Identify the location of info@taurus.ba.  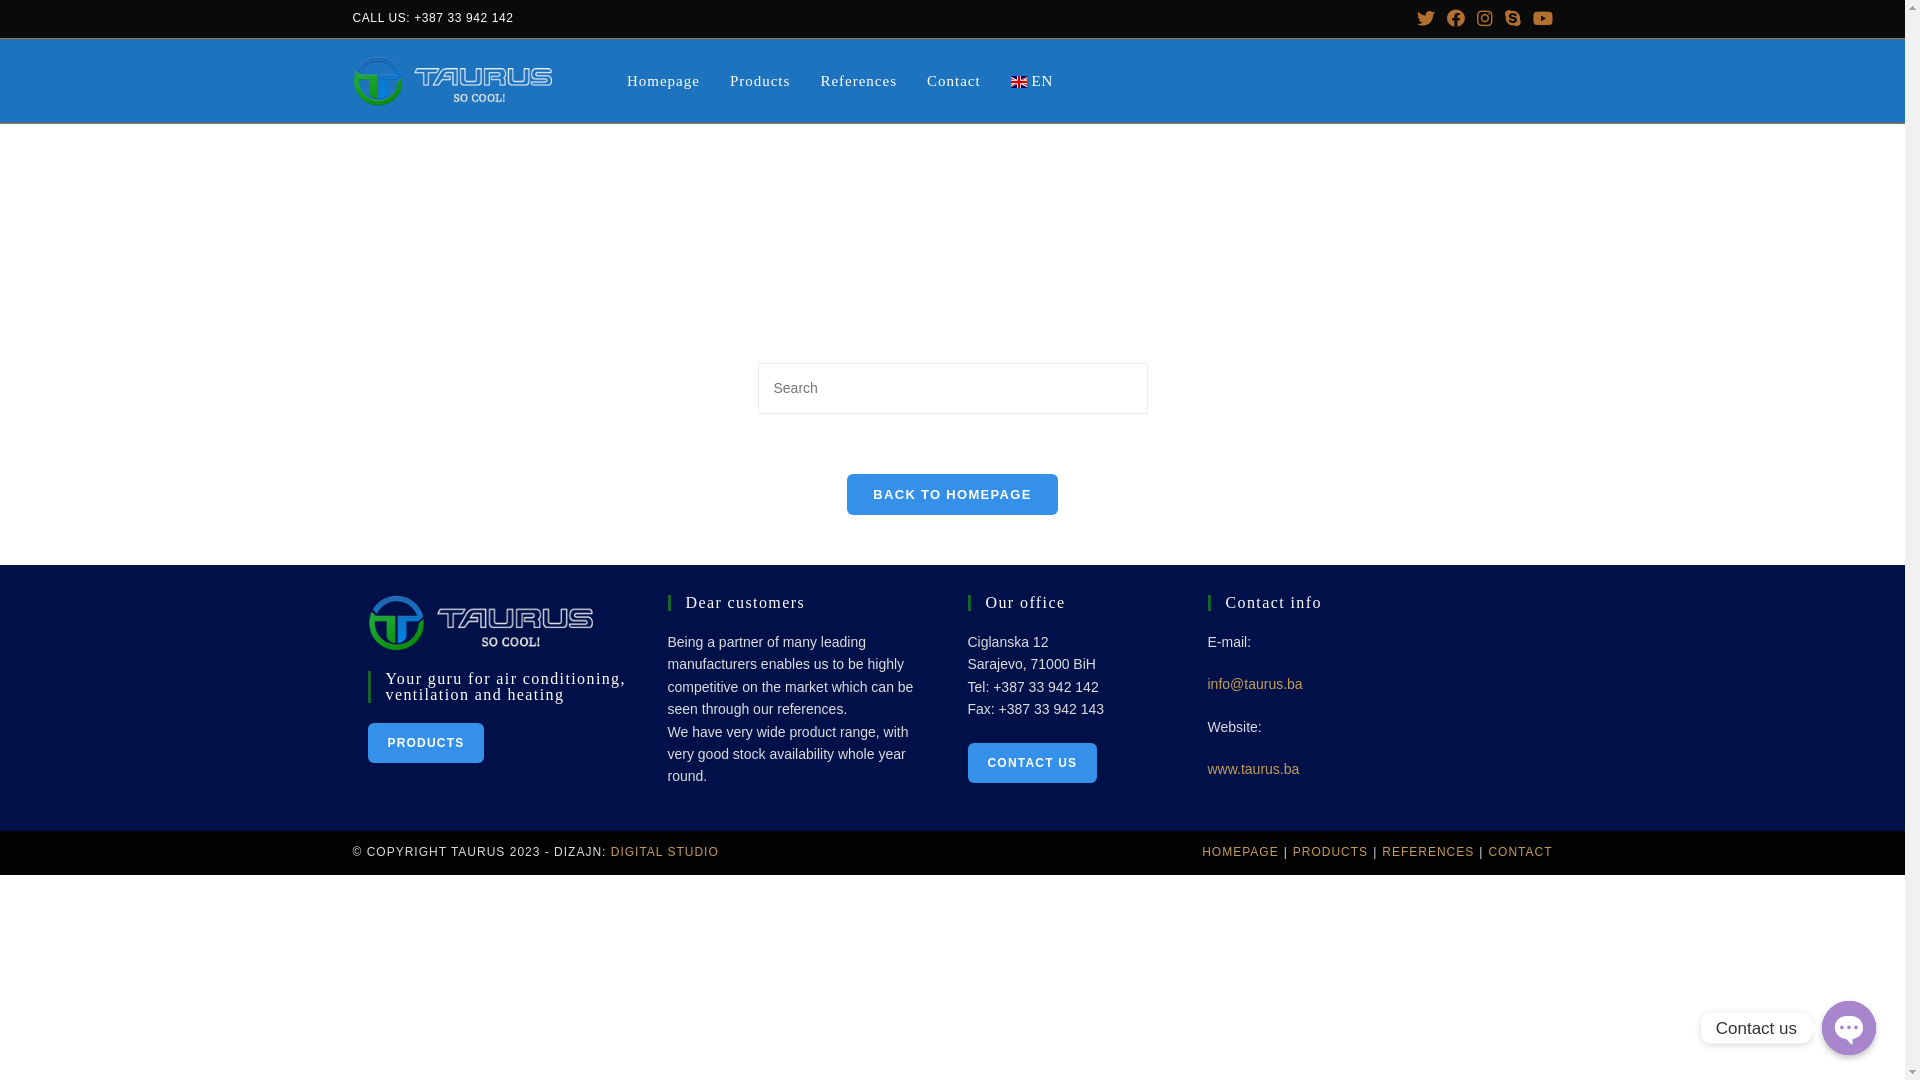
(1256, 684).